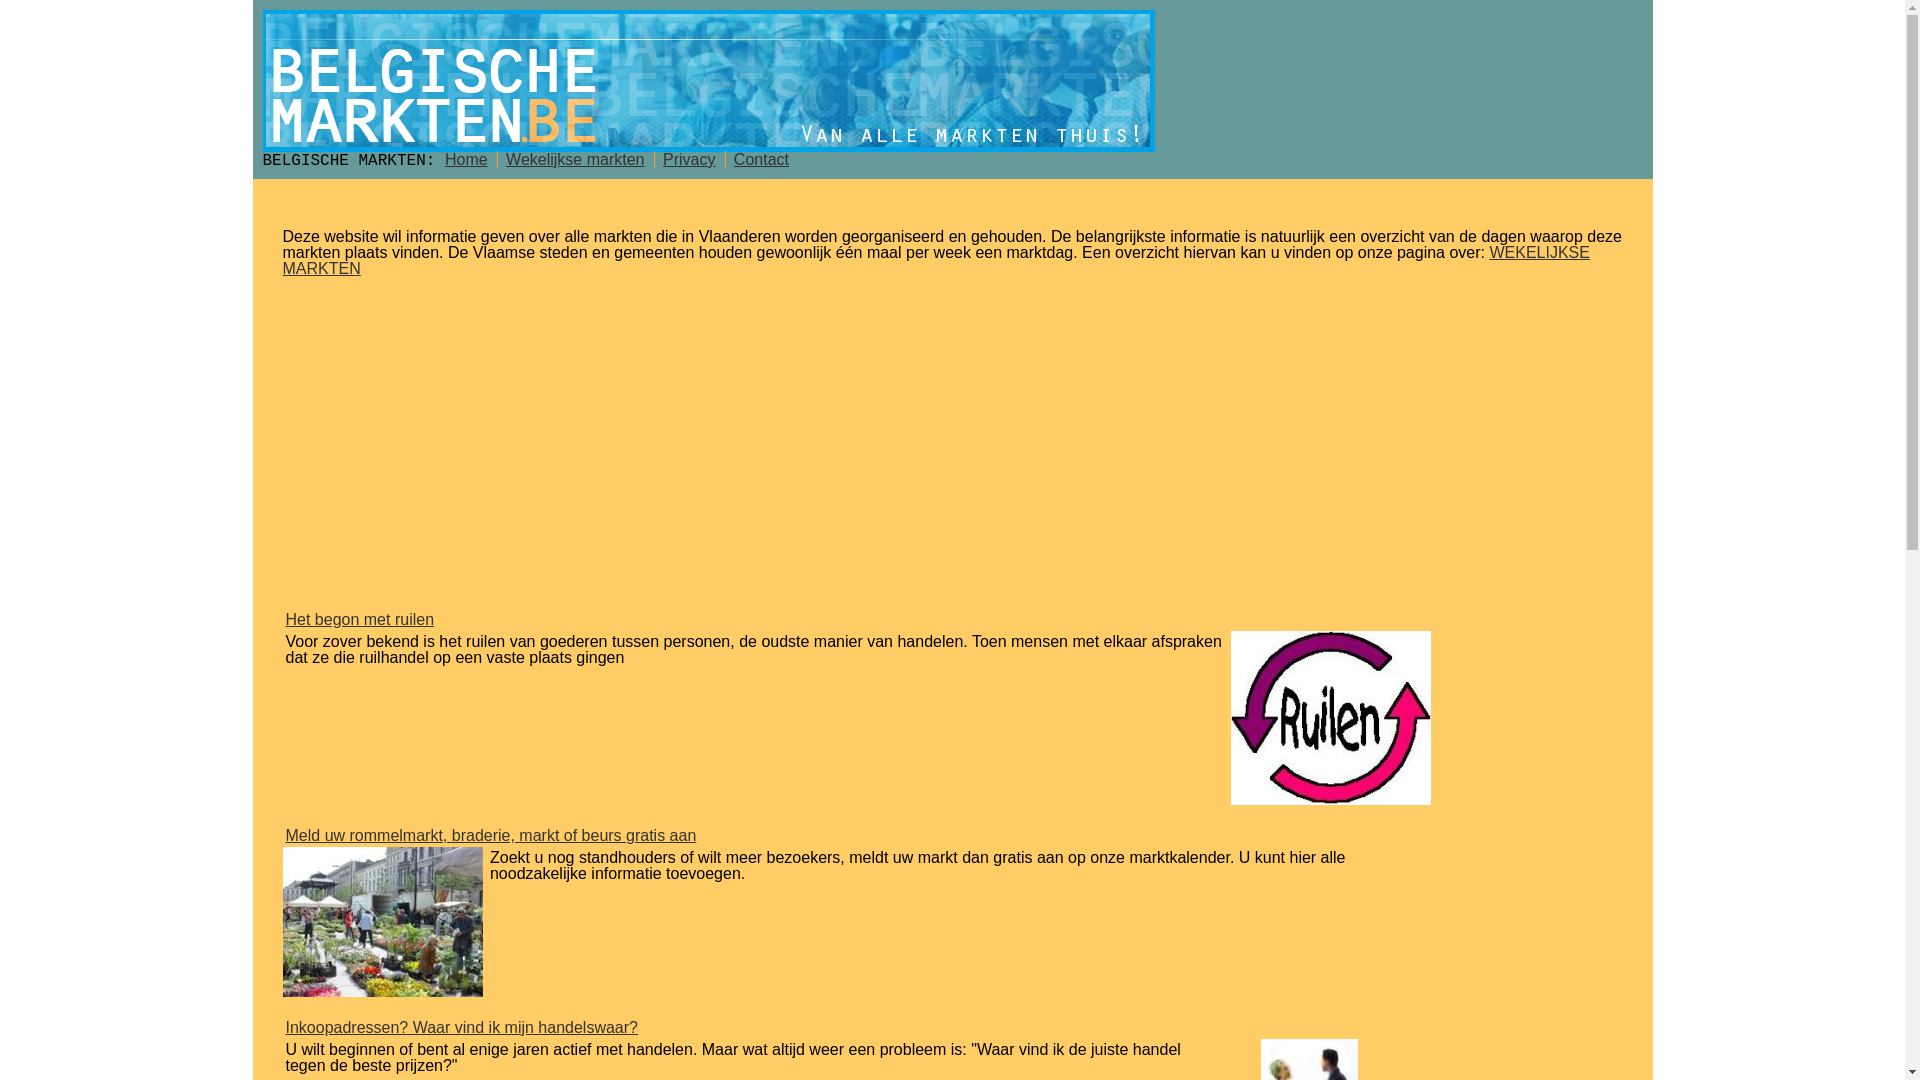 This screenshot has height=1080, width=1920. What do you see at coordinates (689, 160) in the screenshot?
I see `Privacy` at bounding box center [689, 160].